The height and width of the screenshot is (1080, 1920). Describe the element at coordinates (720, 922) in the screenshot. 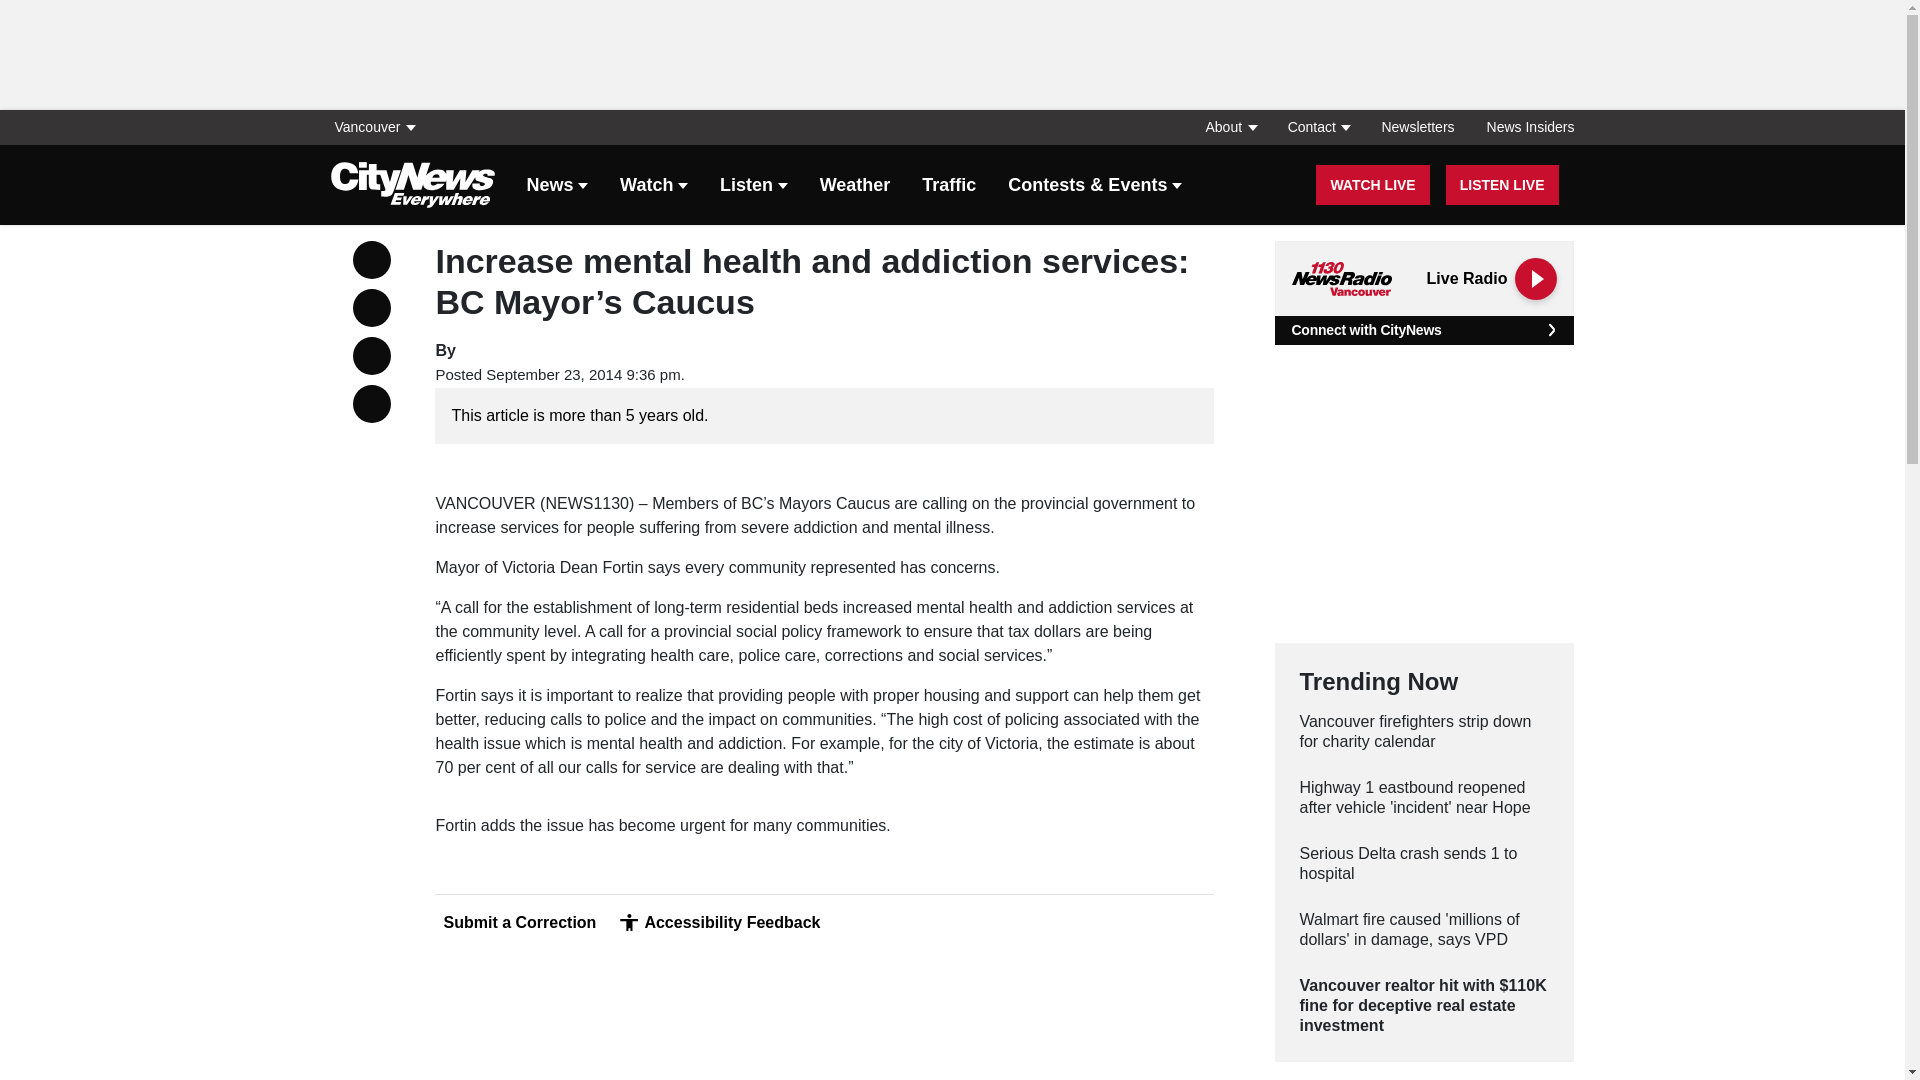

I see `Accessibility Feedback` at that location.